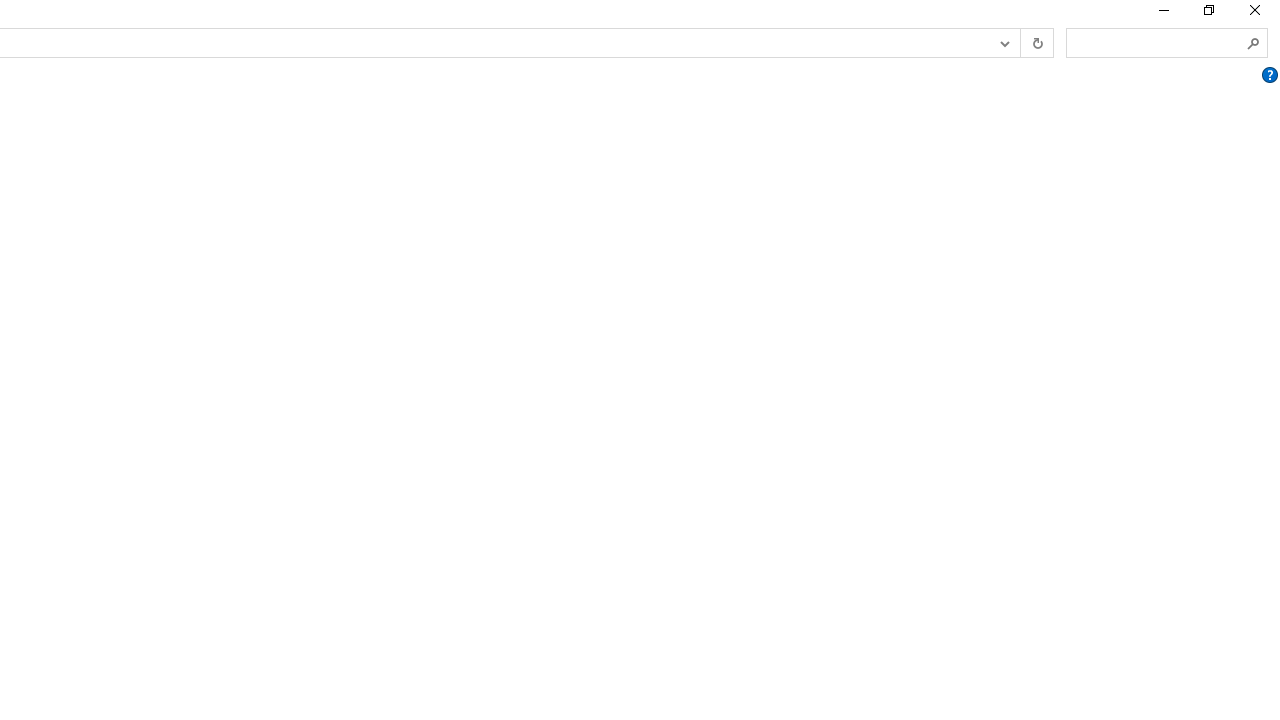  What do you see at coordinates (1269, 75) in the screenshot?
I see `AutomationID: Help` at bounding box center [1269, 75].